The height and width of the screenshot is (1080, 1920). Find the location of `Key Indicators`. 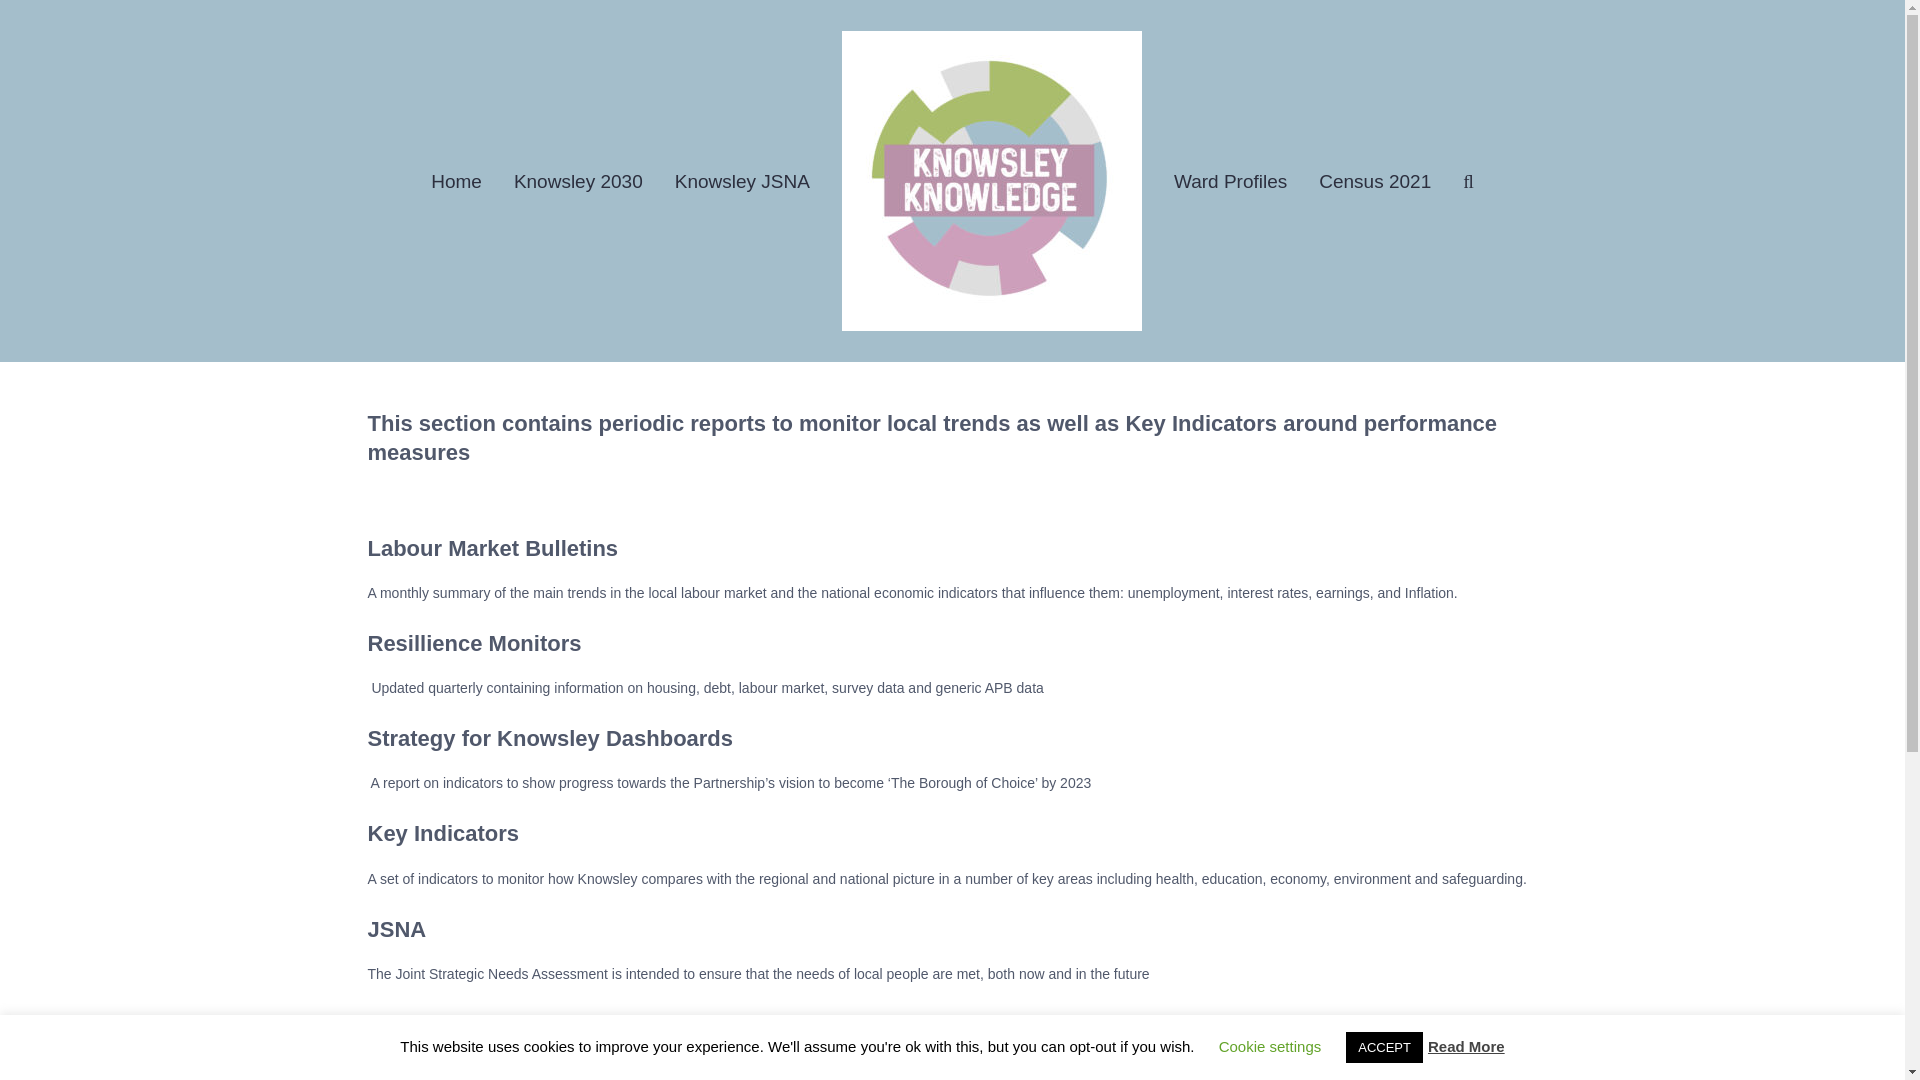

Key Indicators is located at coordinates (444, 832).